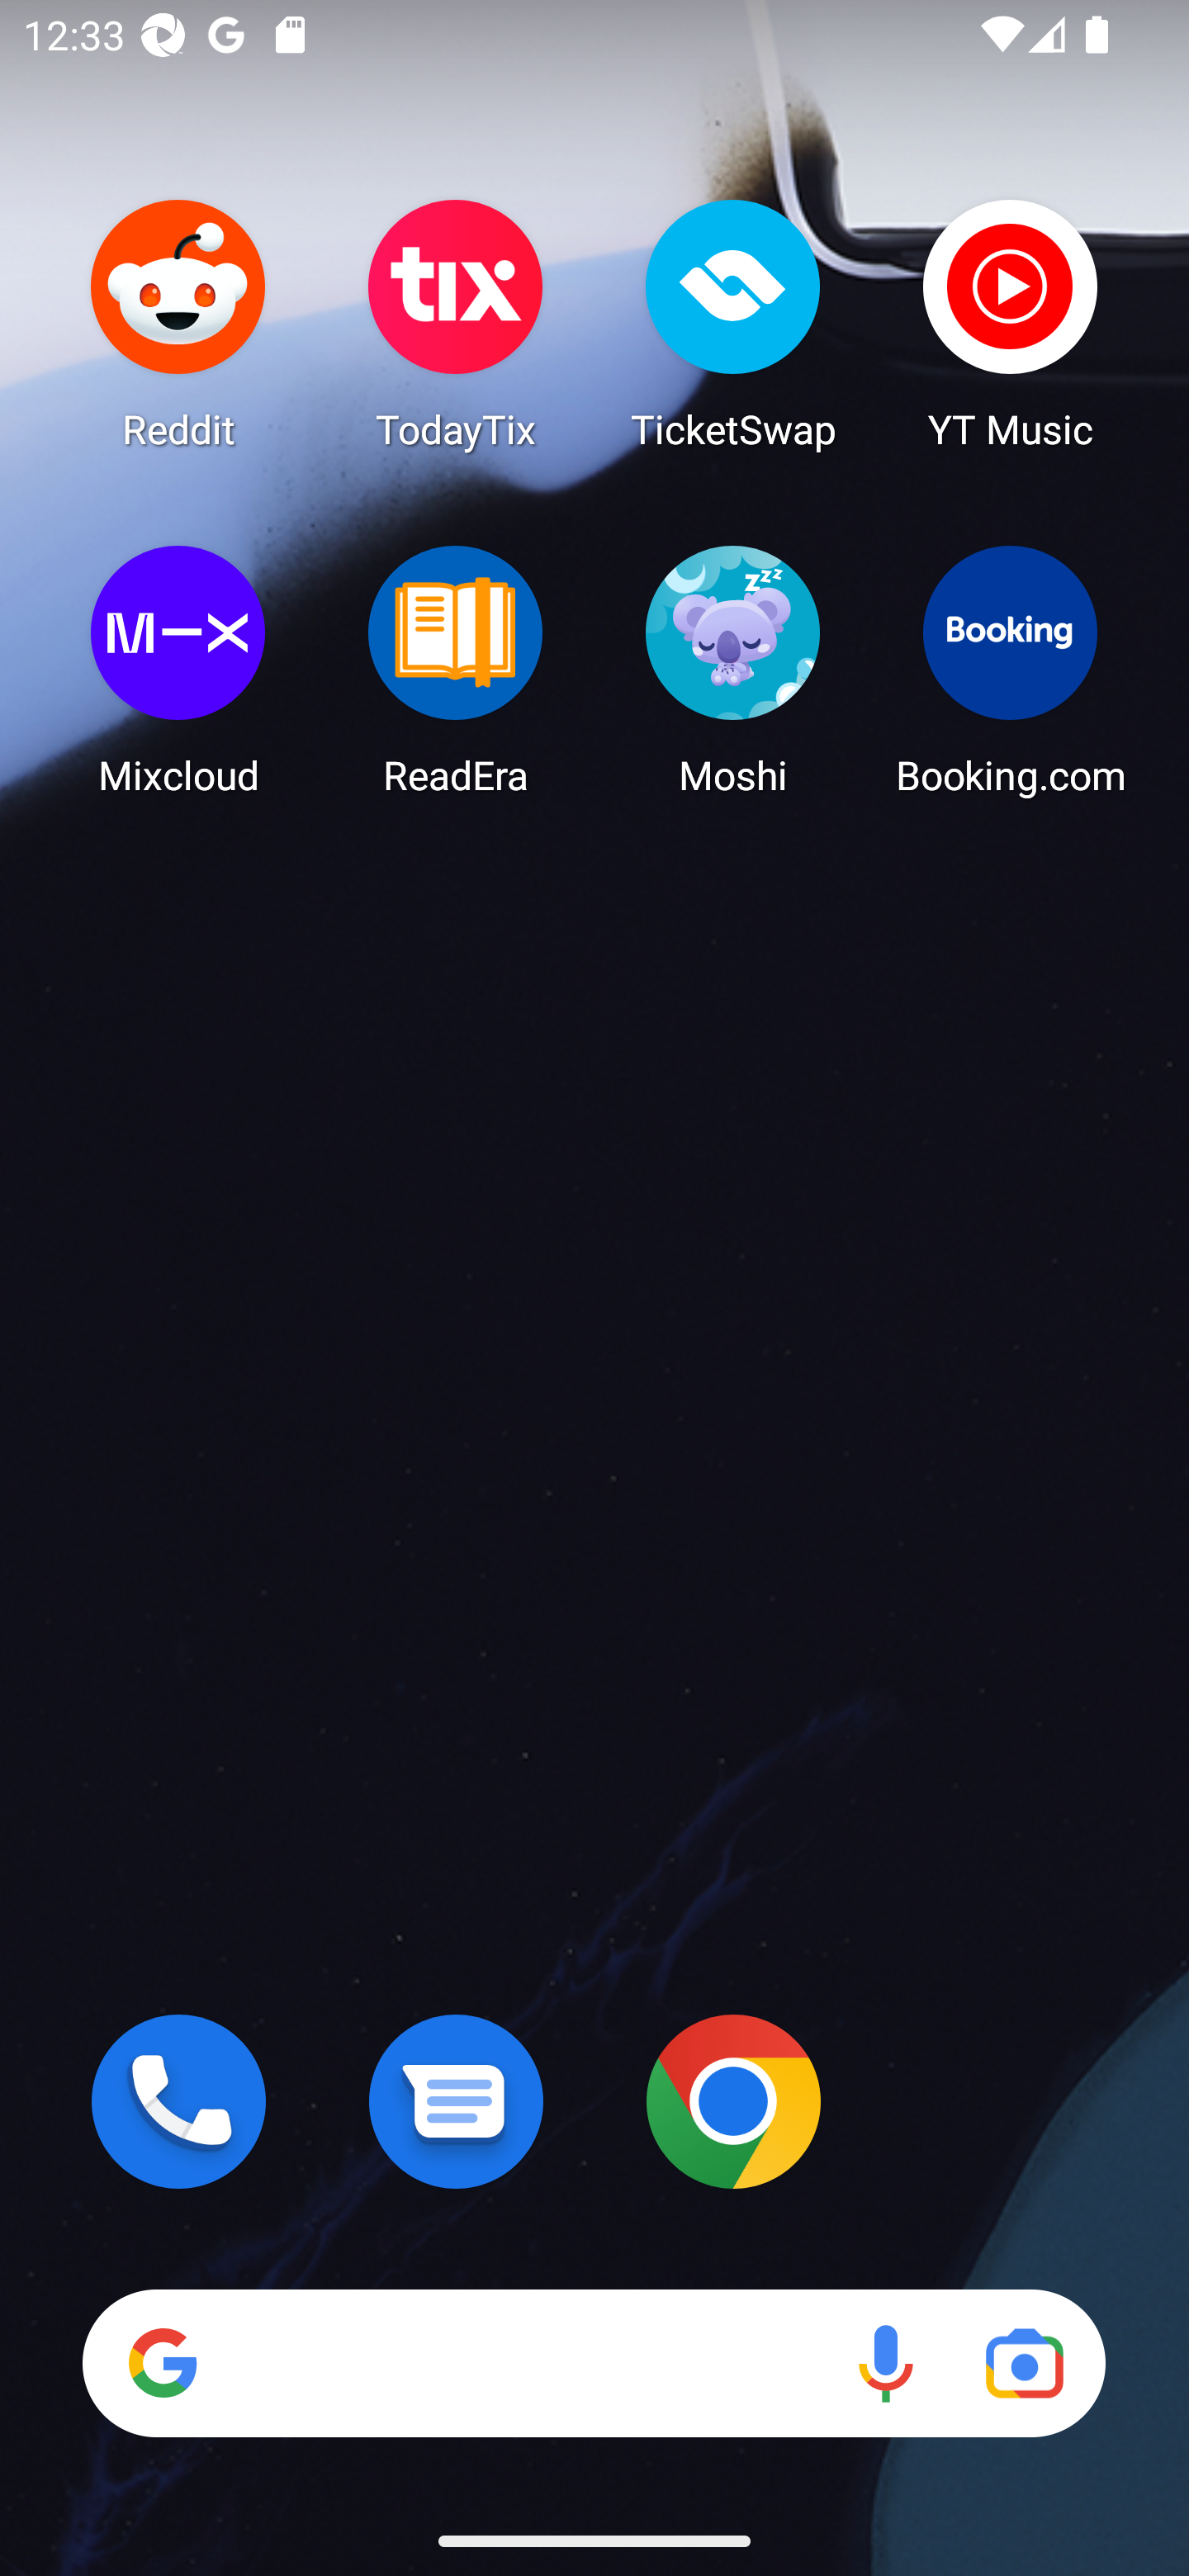  Describe the element at coordinates (1011, 670) in the screenshot. I see `Booking.com` at that location.